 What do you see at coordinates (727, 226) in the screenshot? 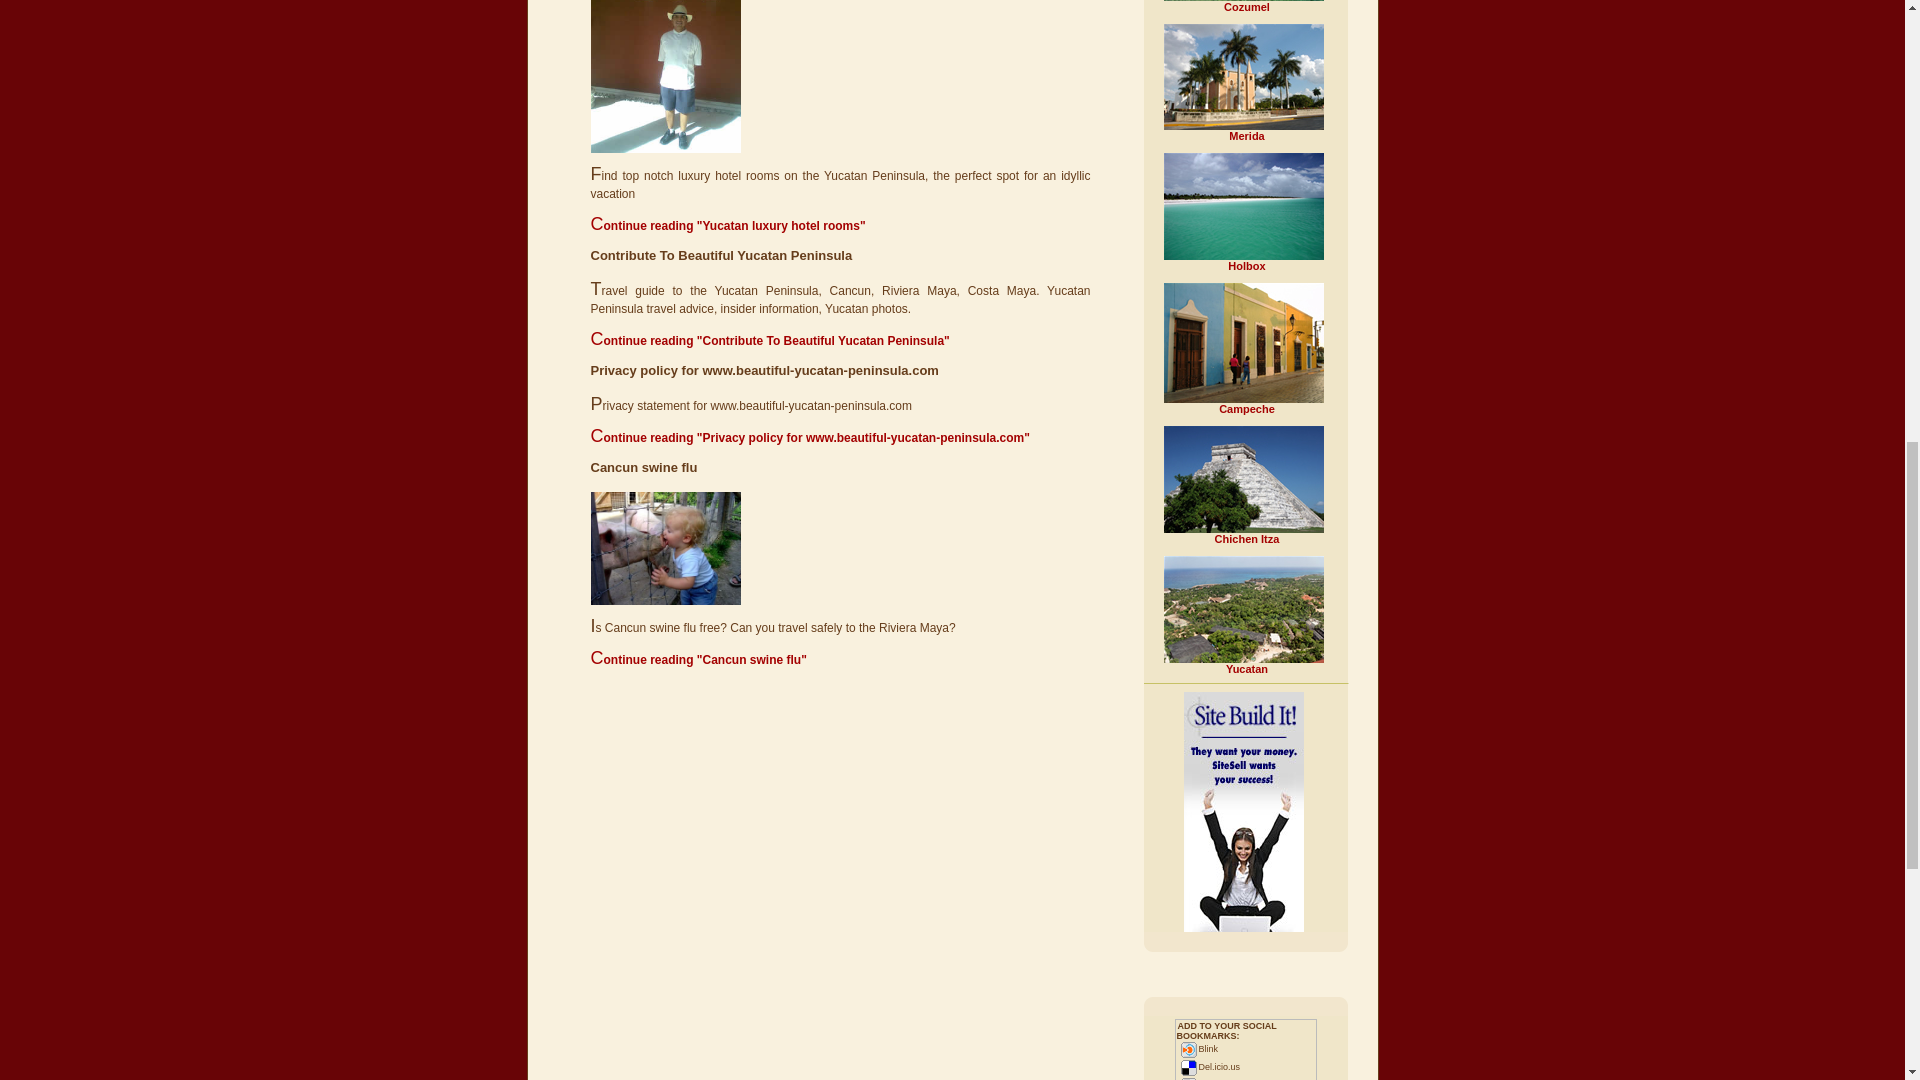
I see `Continue reading "Yucatan luxury hotel rooms"` at bounding box center [727, 226].